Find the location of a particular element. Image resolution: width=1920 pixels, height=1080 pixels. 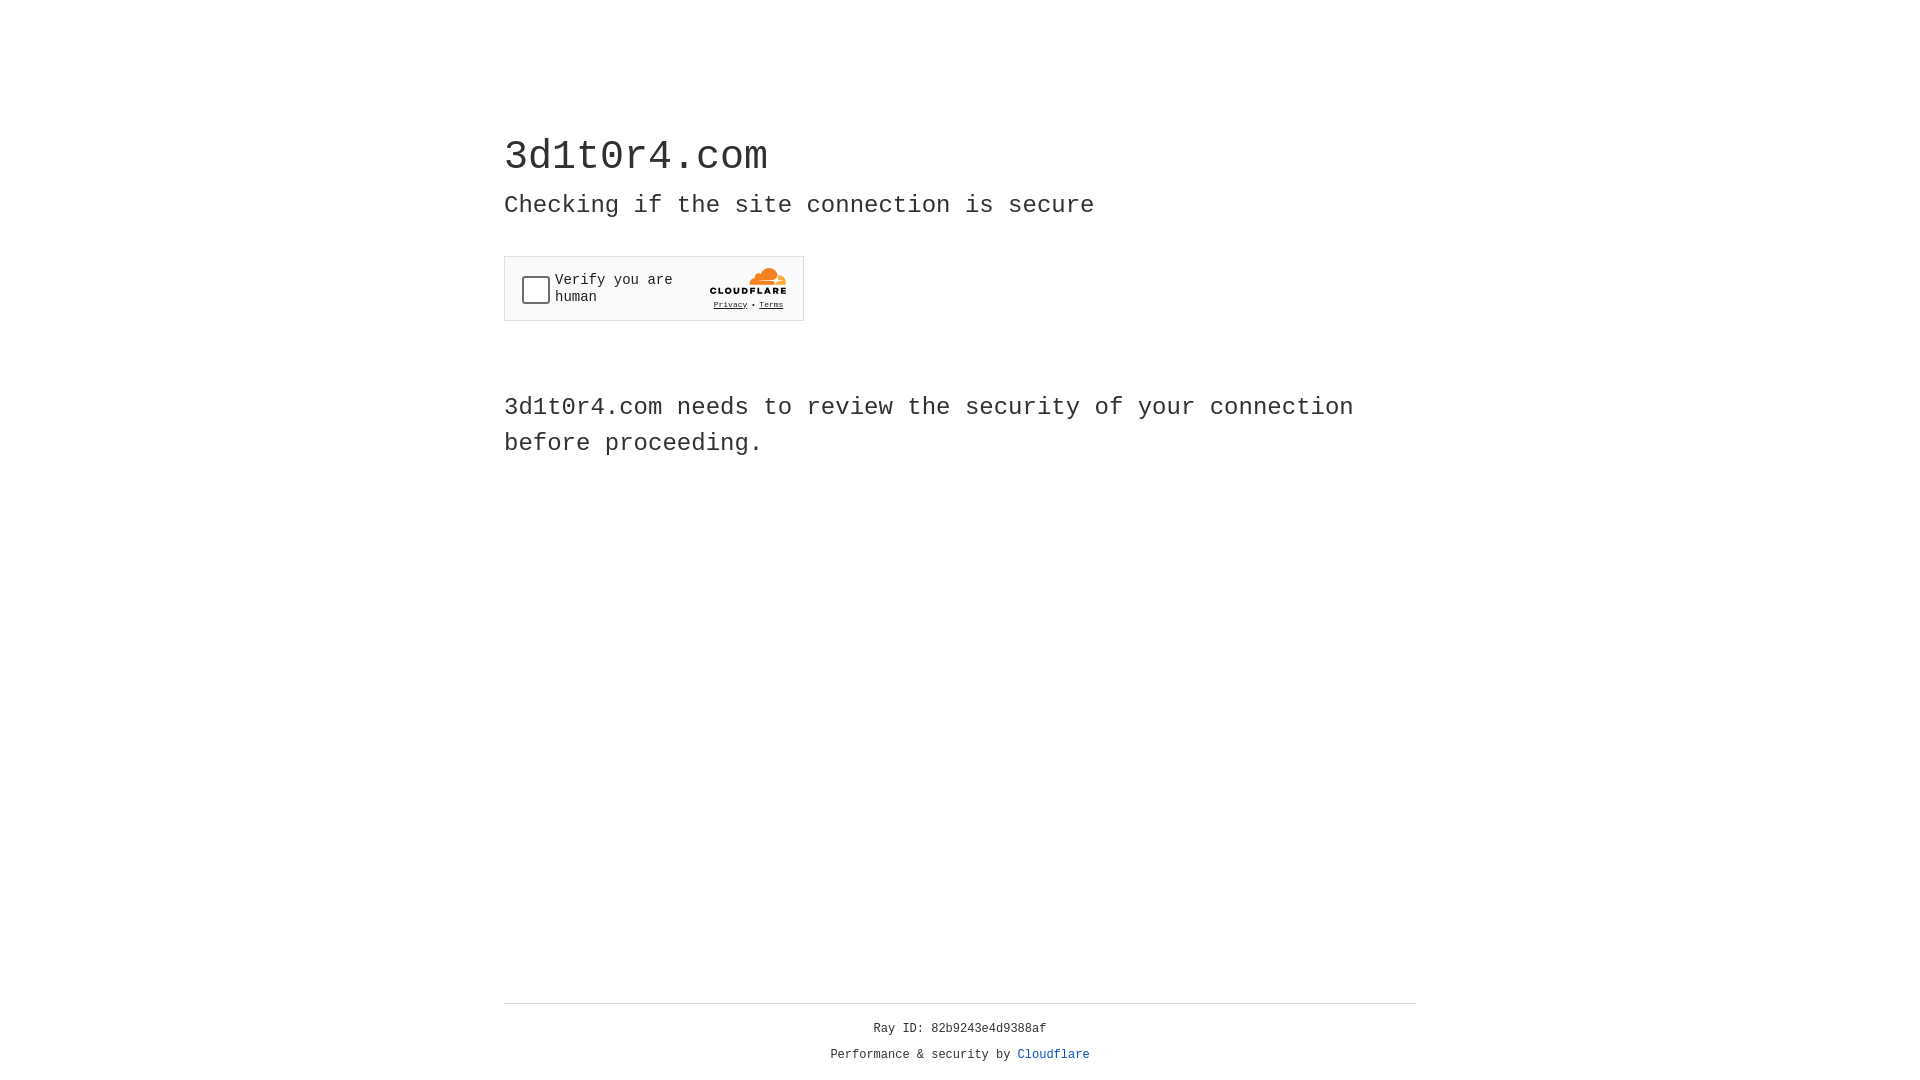

Cloudflare is located at coordinates (1054, 1055).